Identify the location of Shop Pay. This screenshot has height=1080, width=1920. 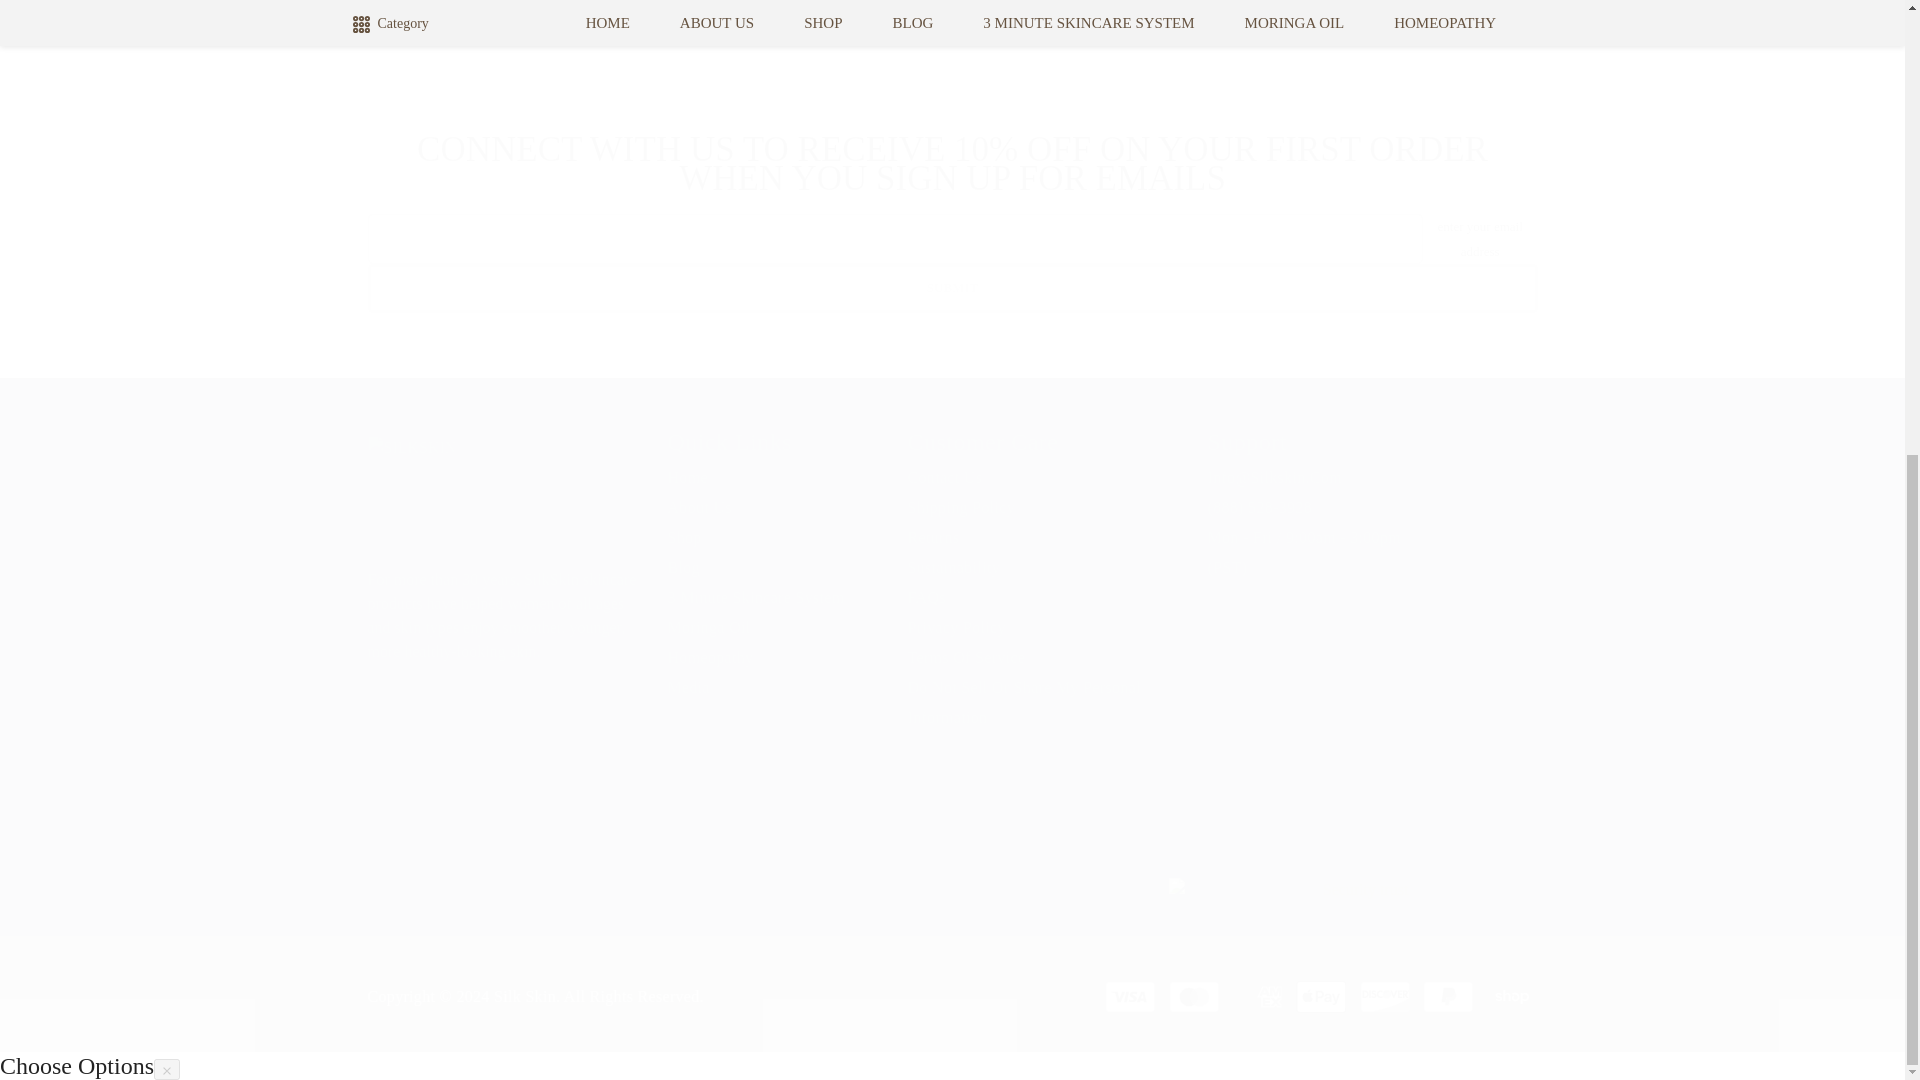
(1512, 996).